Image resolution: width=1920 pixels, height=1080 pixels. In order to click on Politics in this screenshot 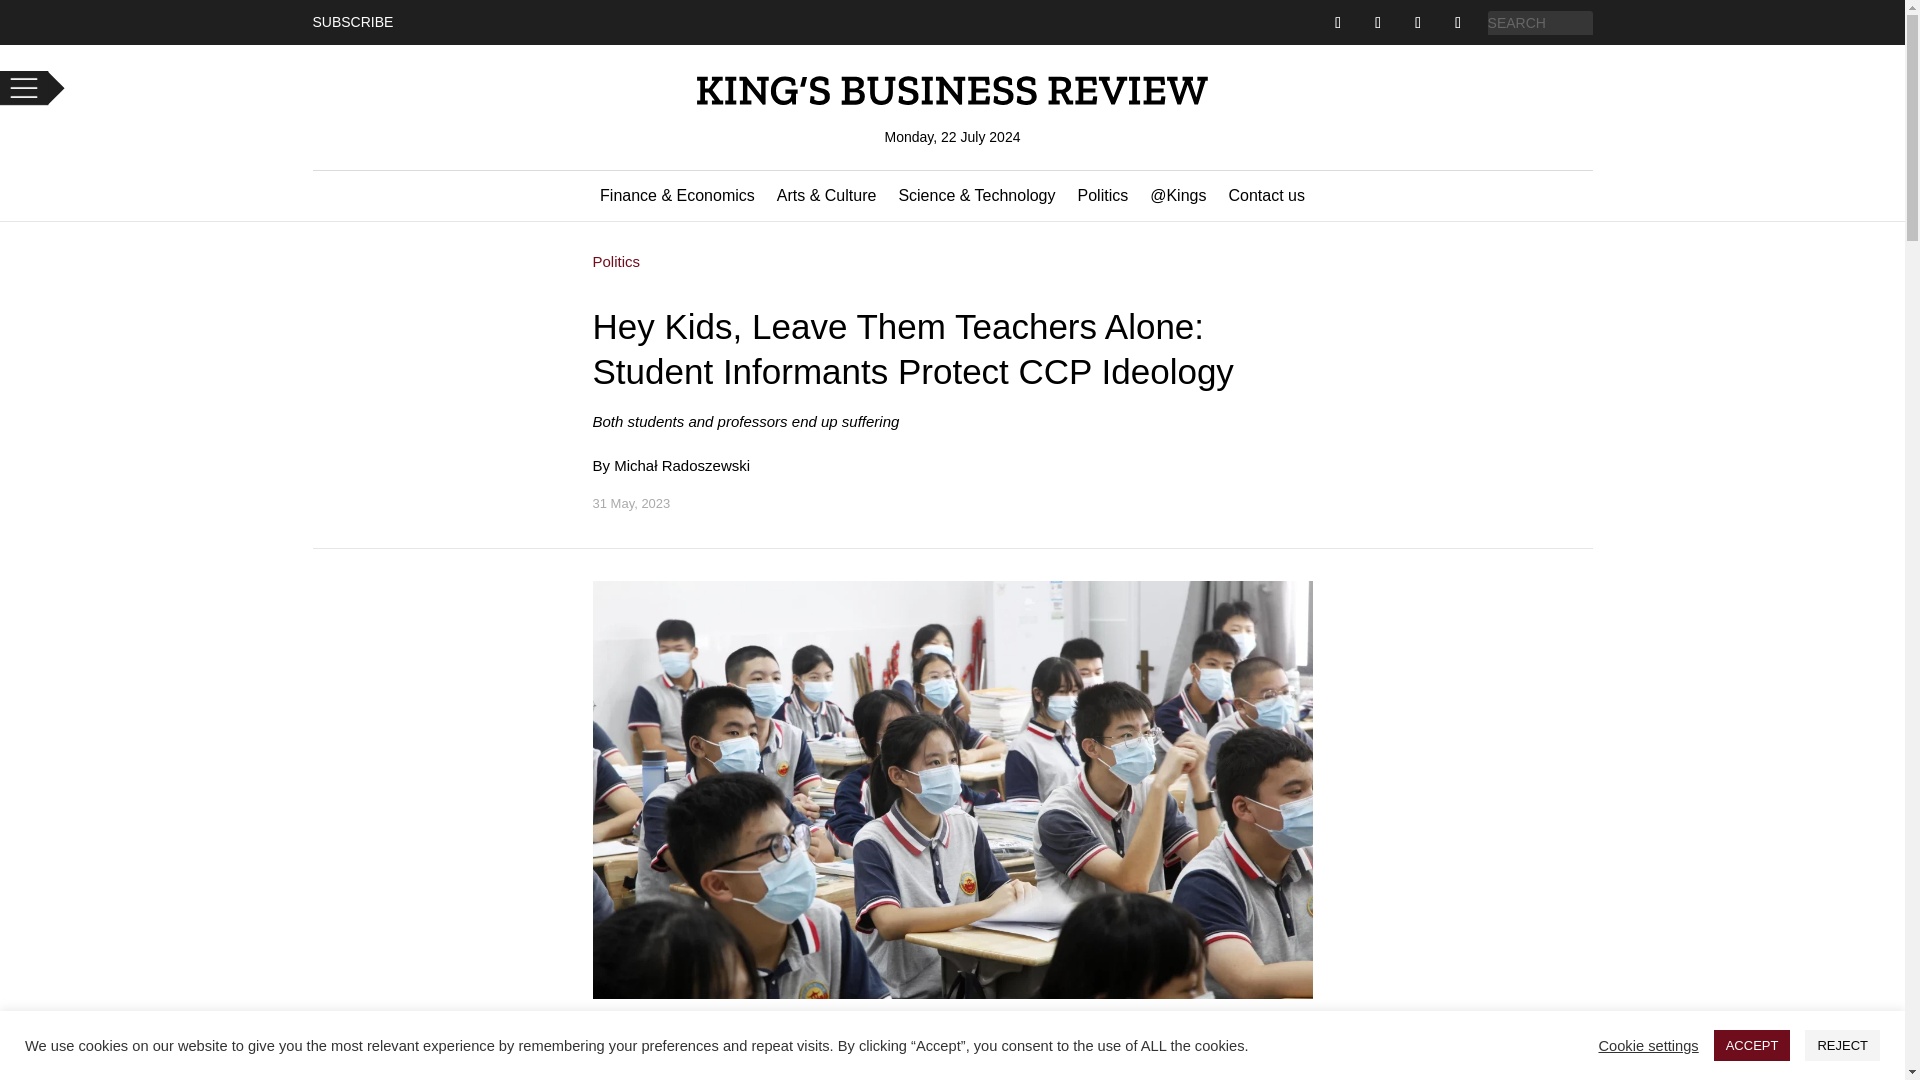, I will do `click(615, 261)`.